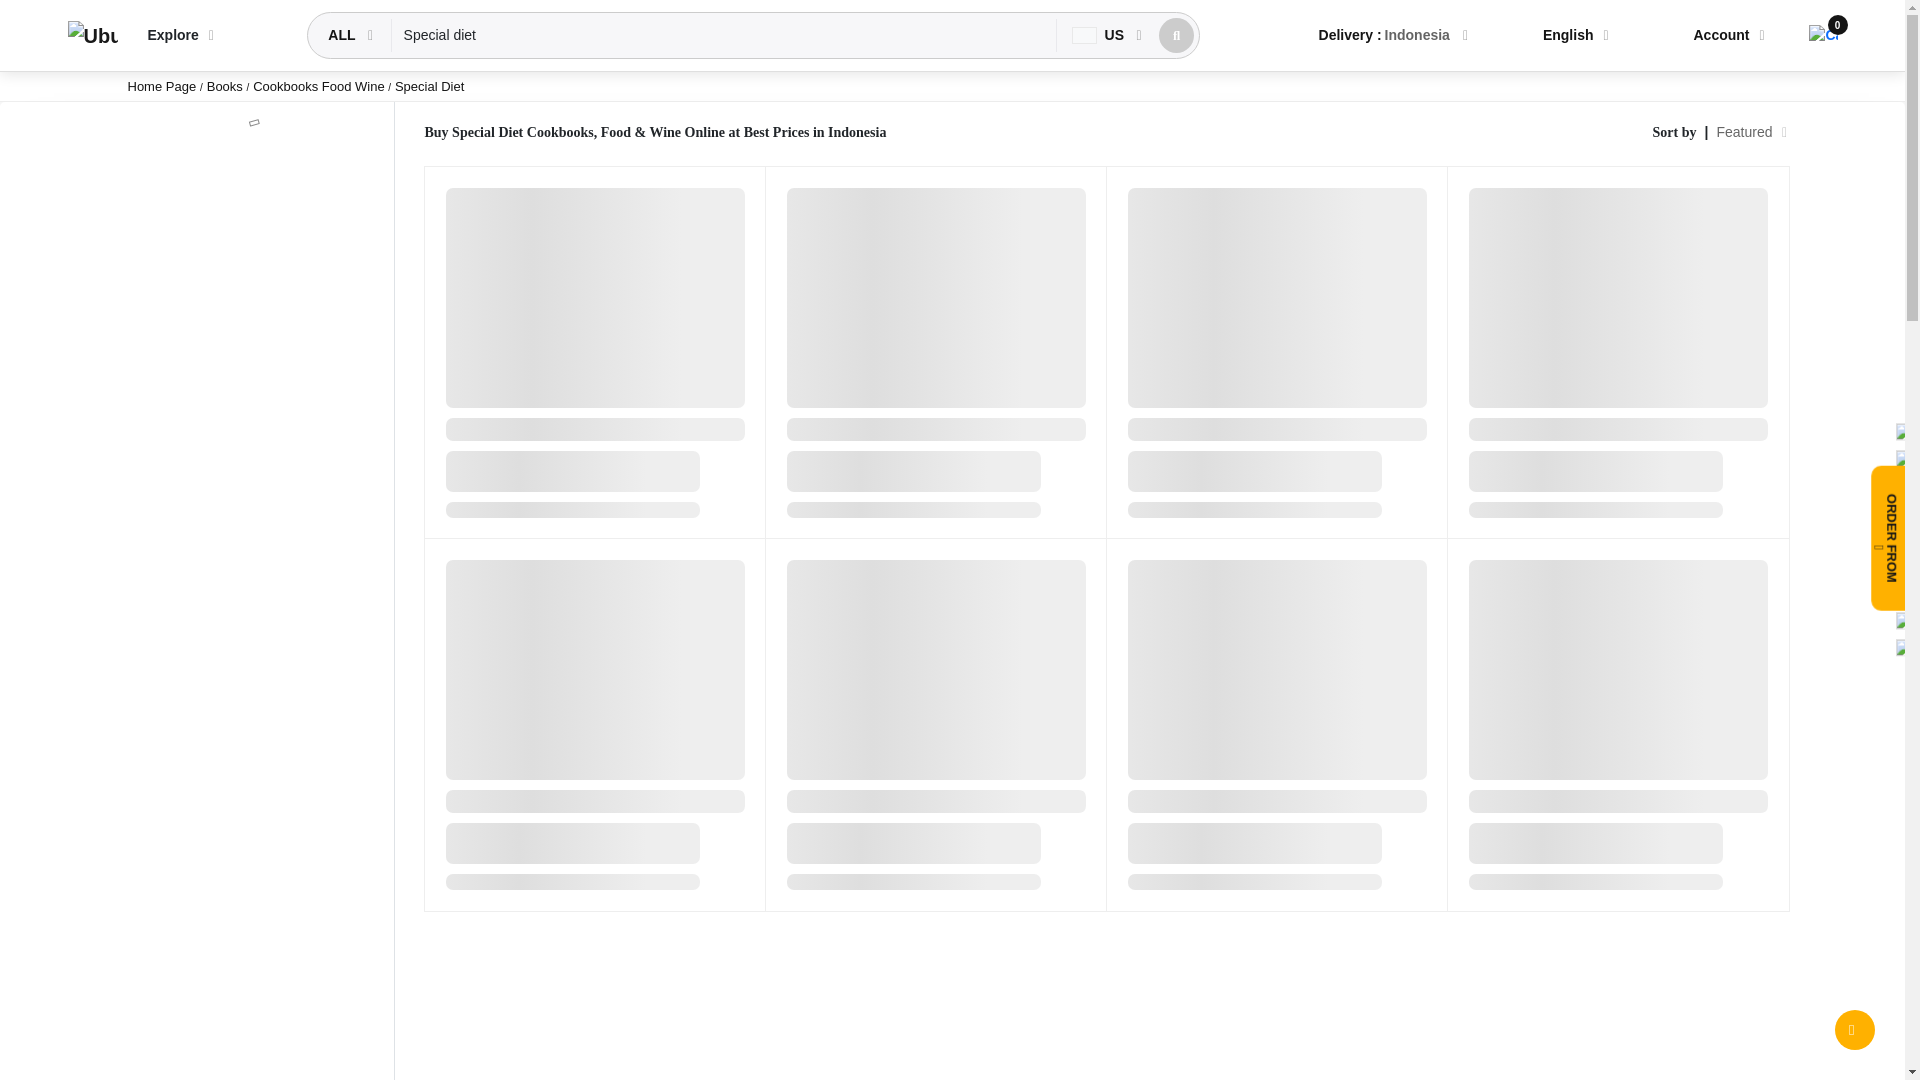 This screenshot has width=1920, height=1080. I want to click on ALL, so click(343, 35).